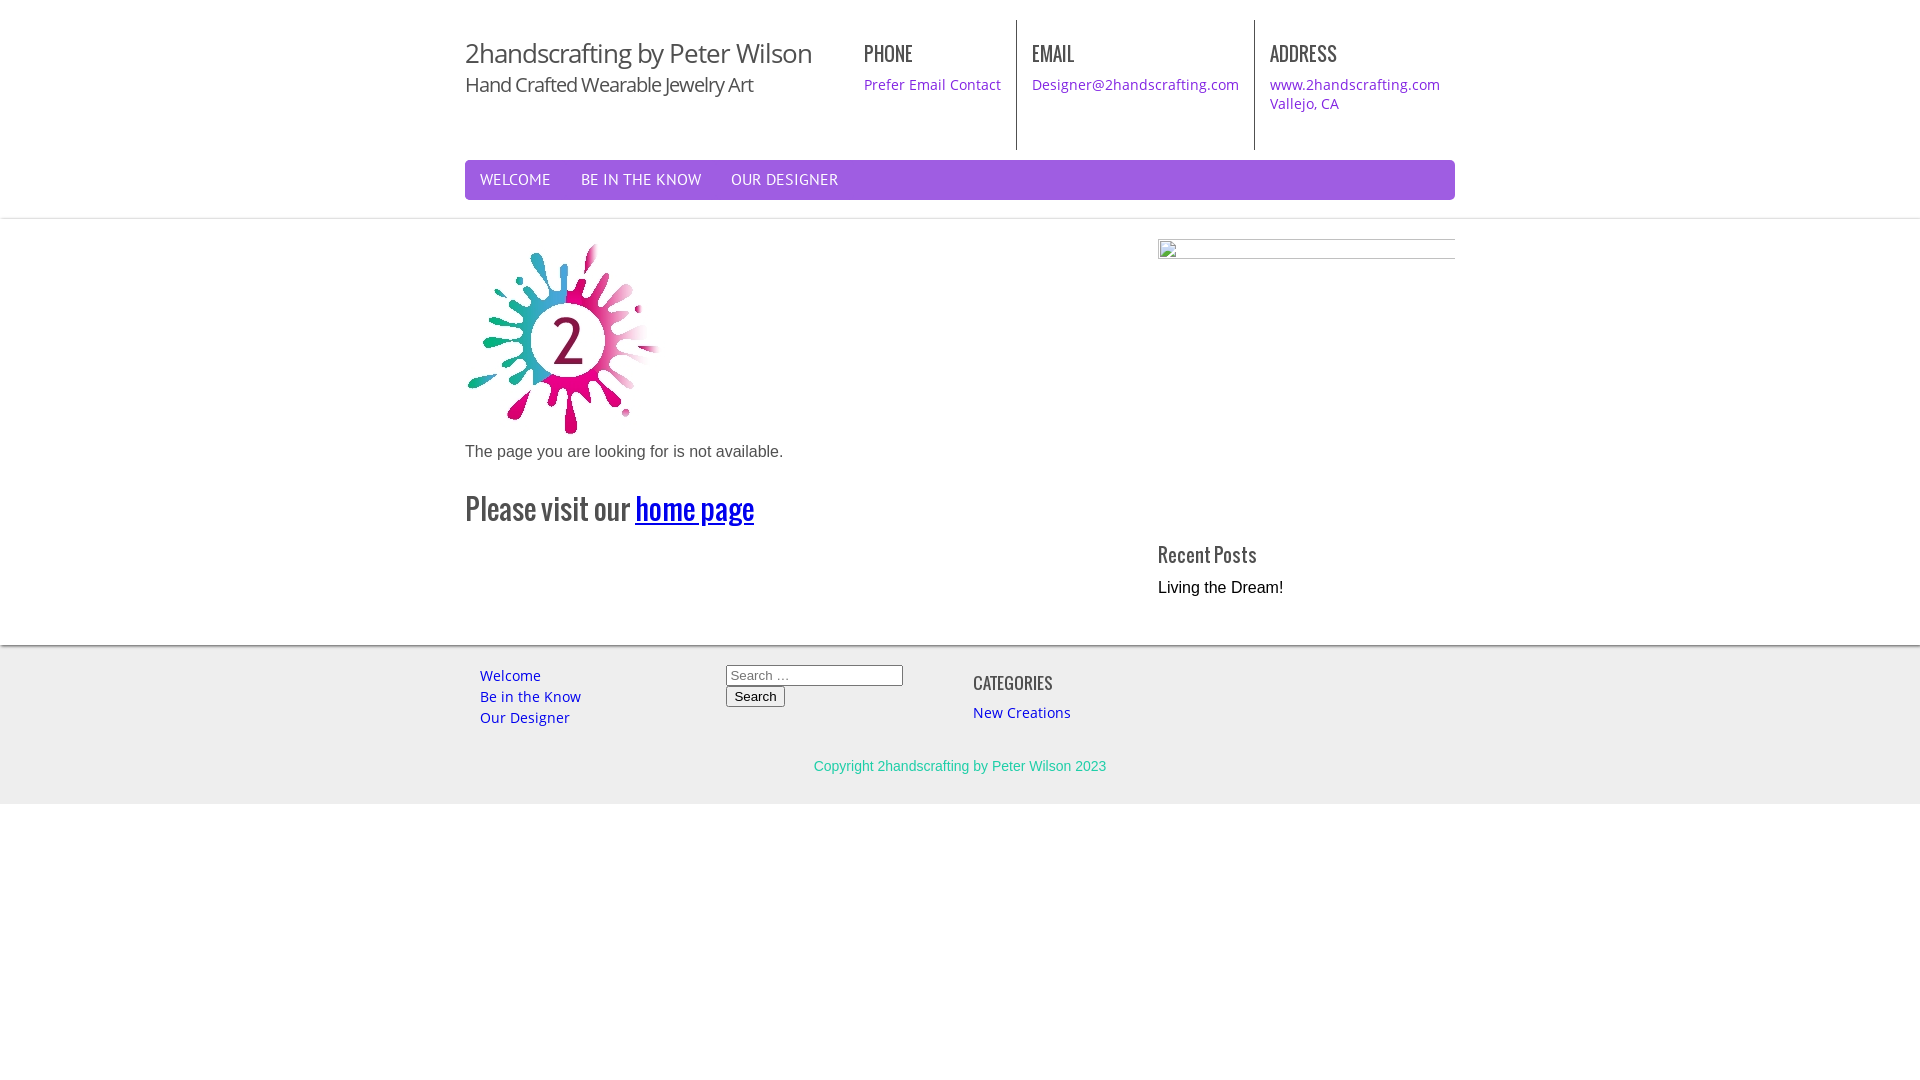  I want to click on Living the Dream!, so click(1220, 588).